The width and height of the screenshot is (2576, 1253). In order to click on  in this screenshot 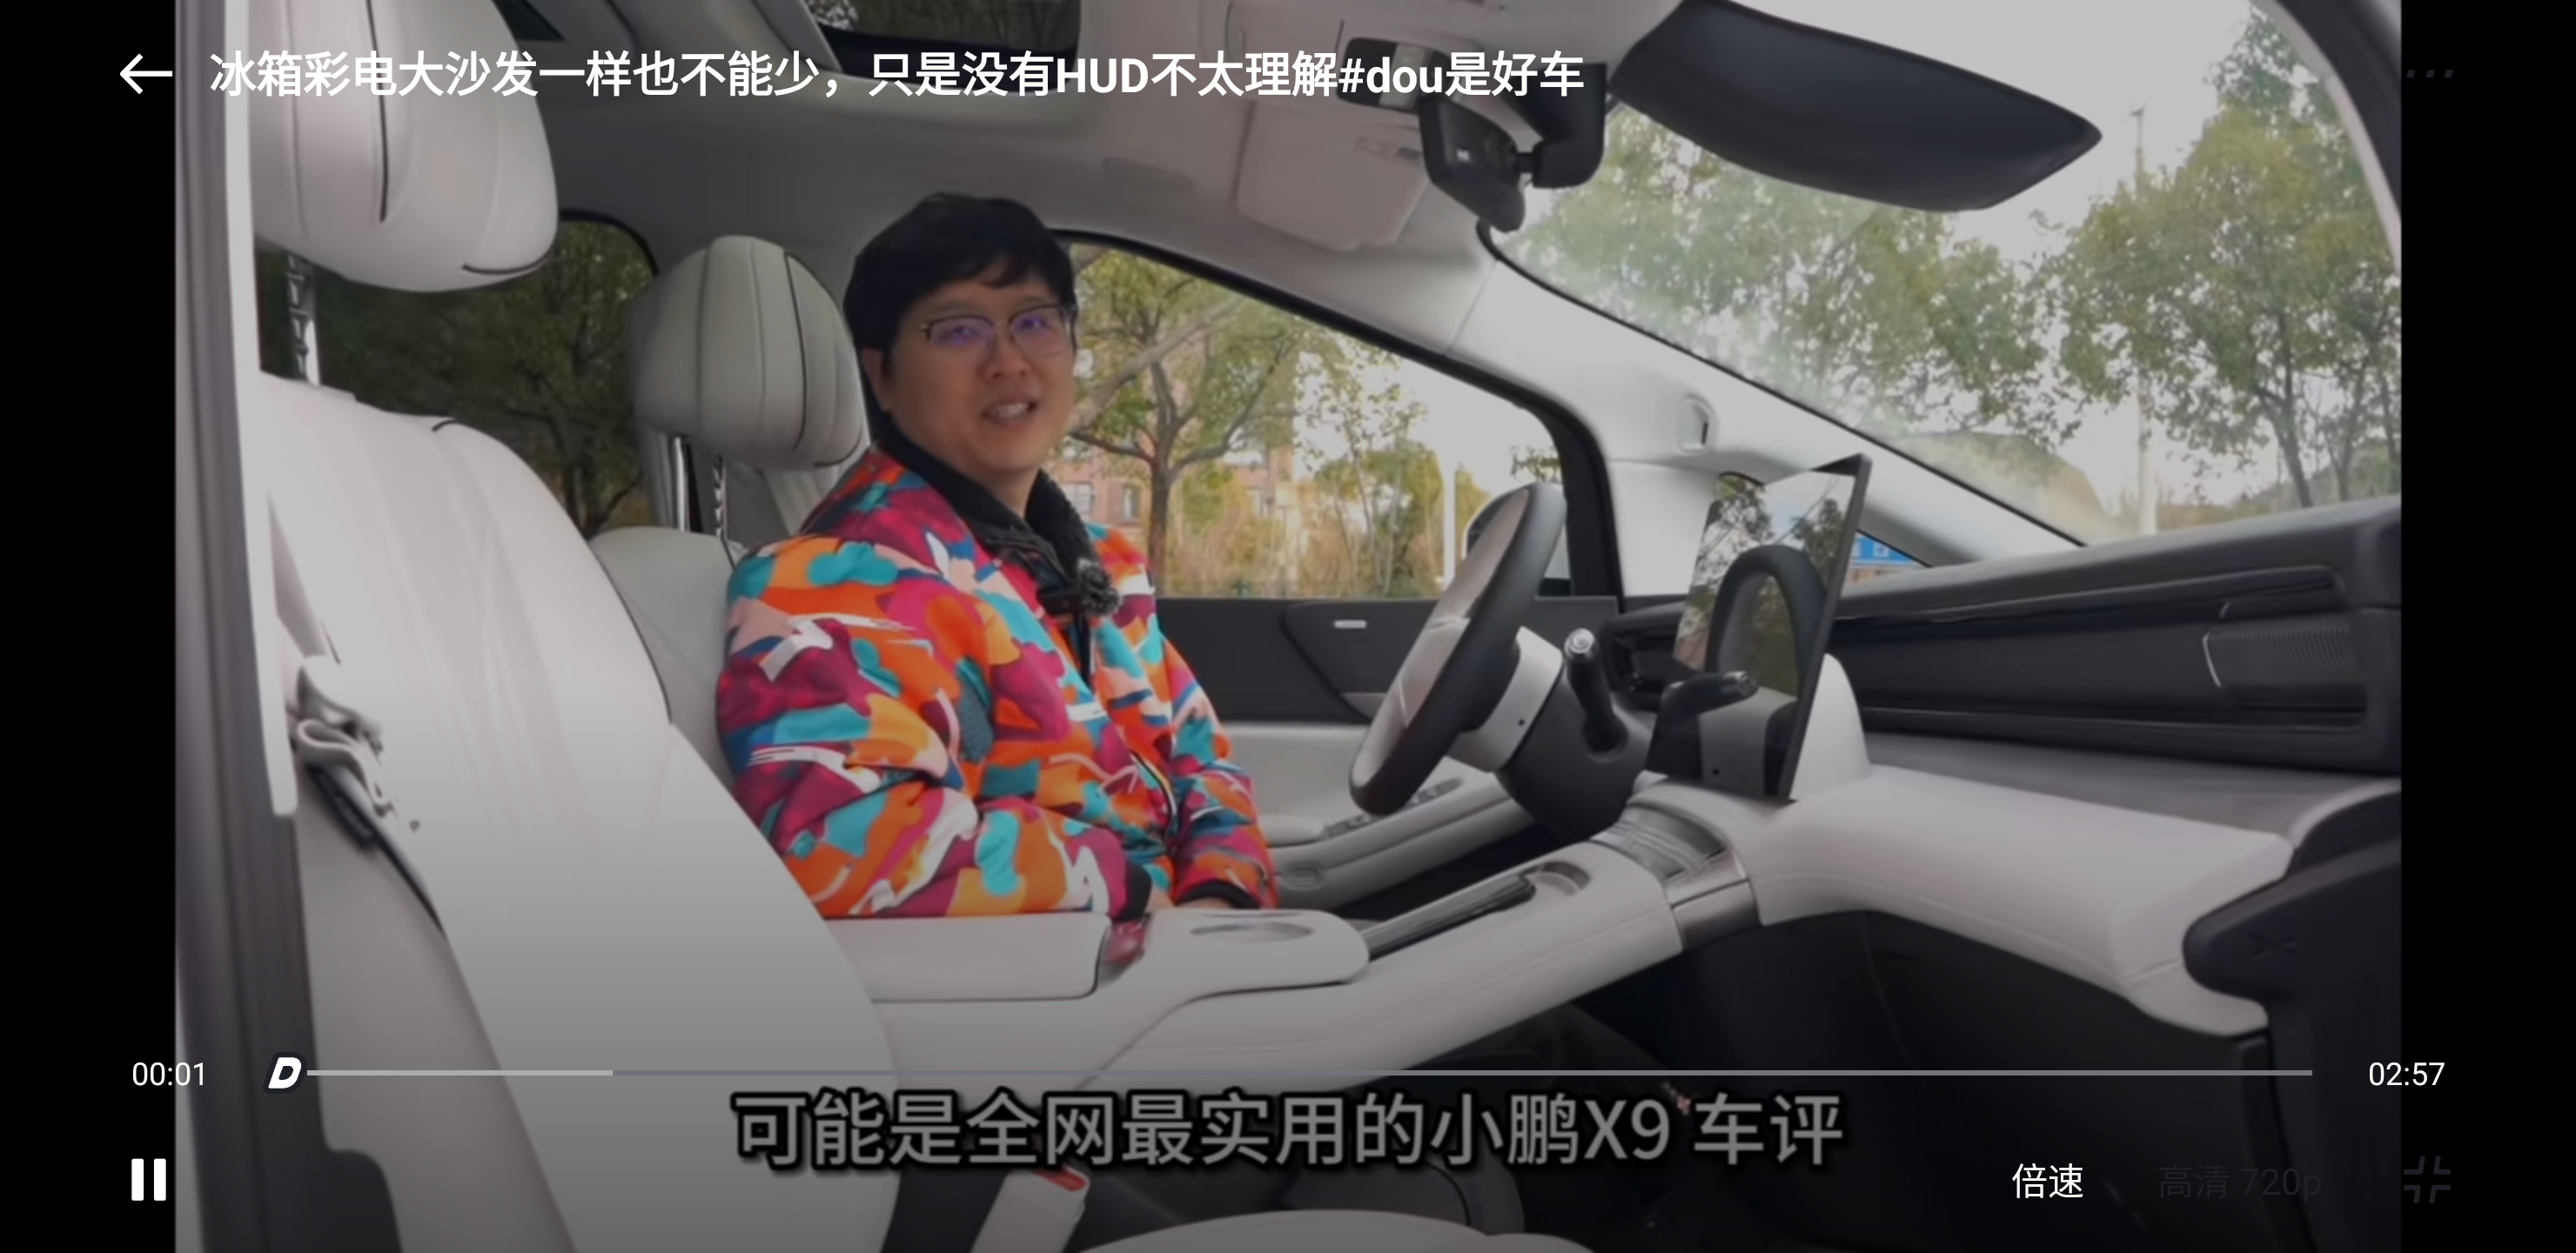, I will do `click(2428, 73)`.